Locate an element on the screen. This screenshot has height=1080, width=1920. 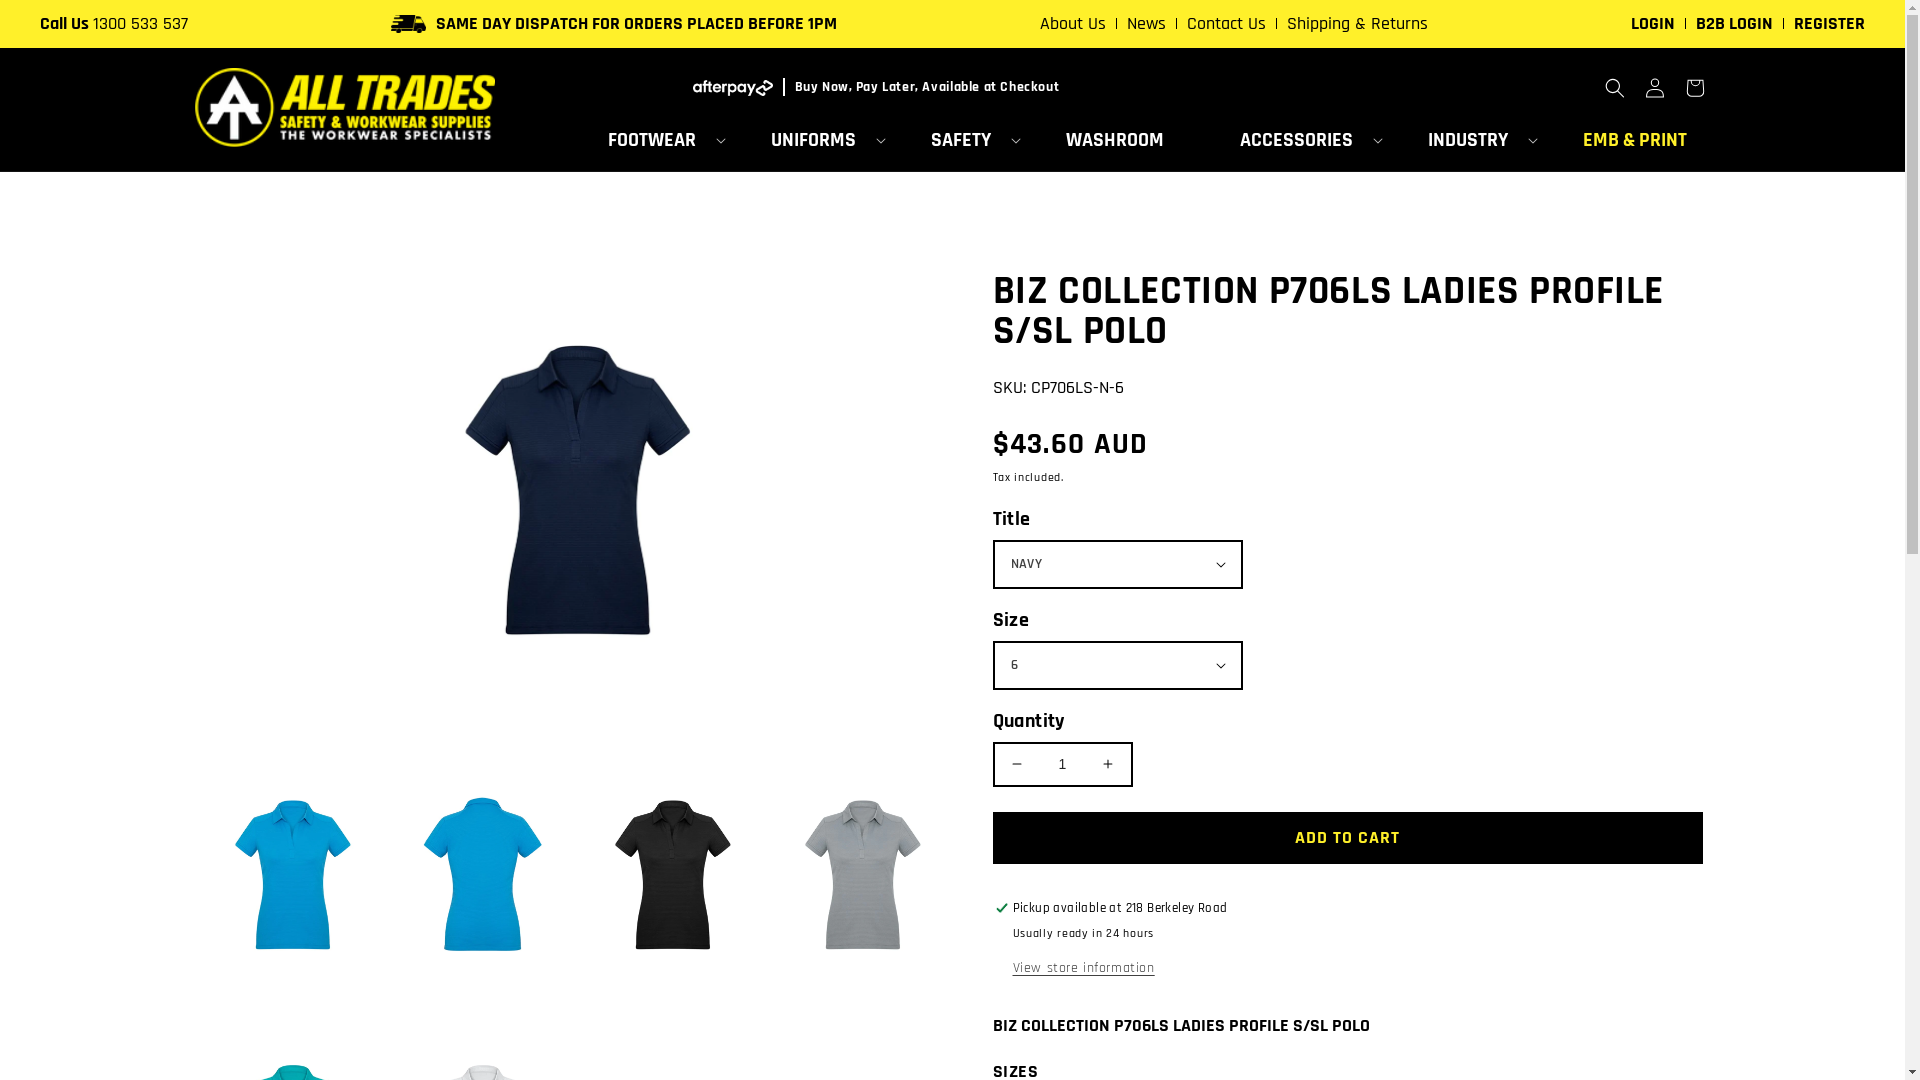
Log in is located at coordinates (1654, 88).